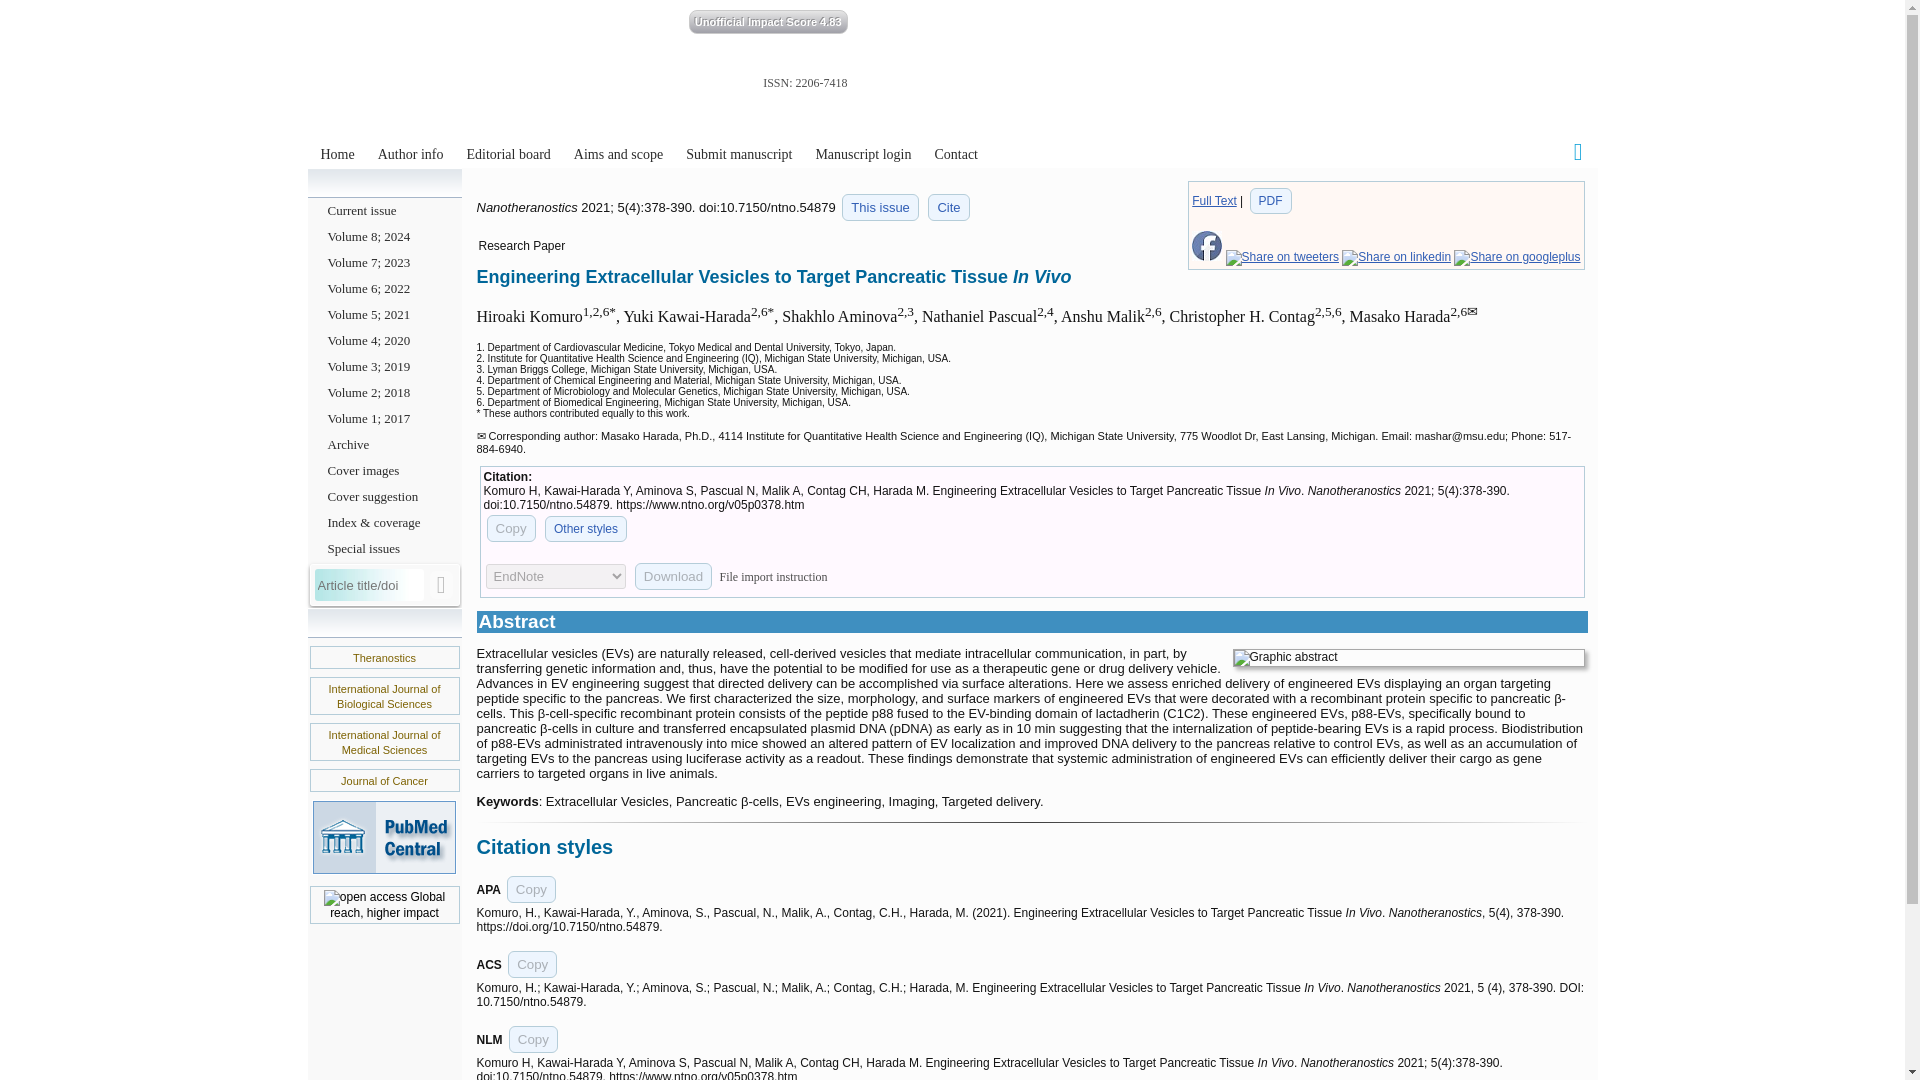  Describe the element at coordinates (442, 585) in the screenshot. I see `Search article by title or doi` at that location.